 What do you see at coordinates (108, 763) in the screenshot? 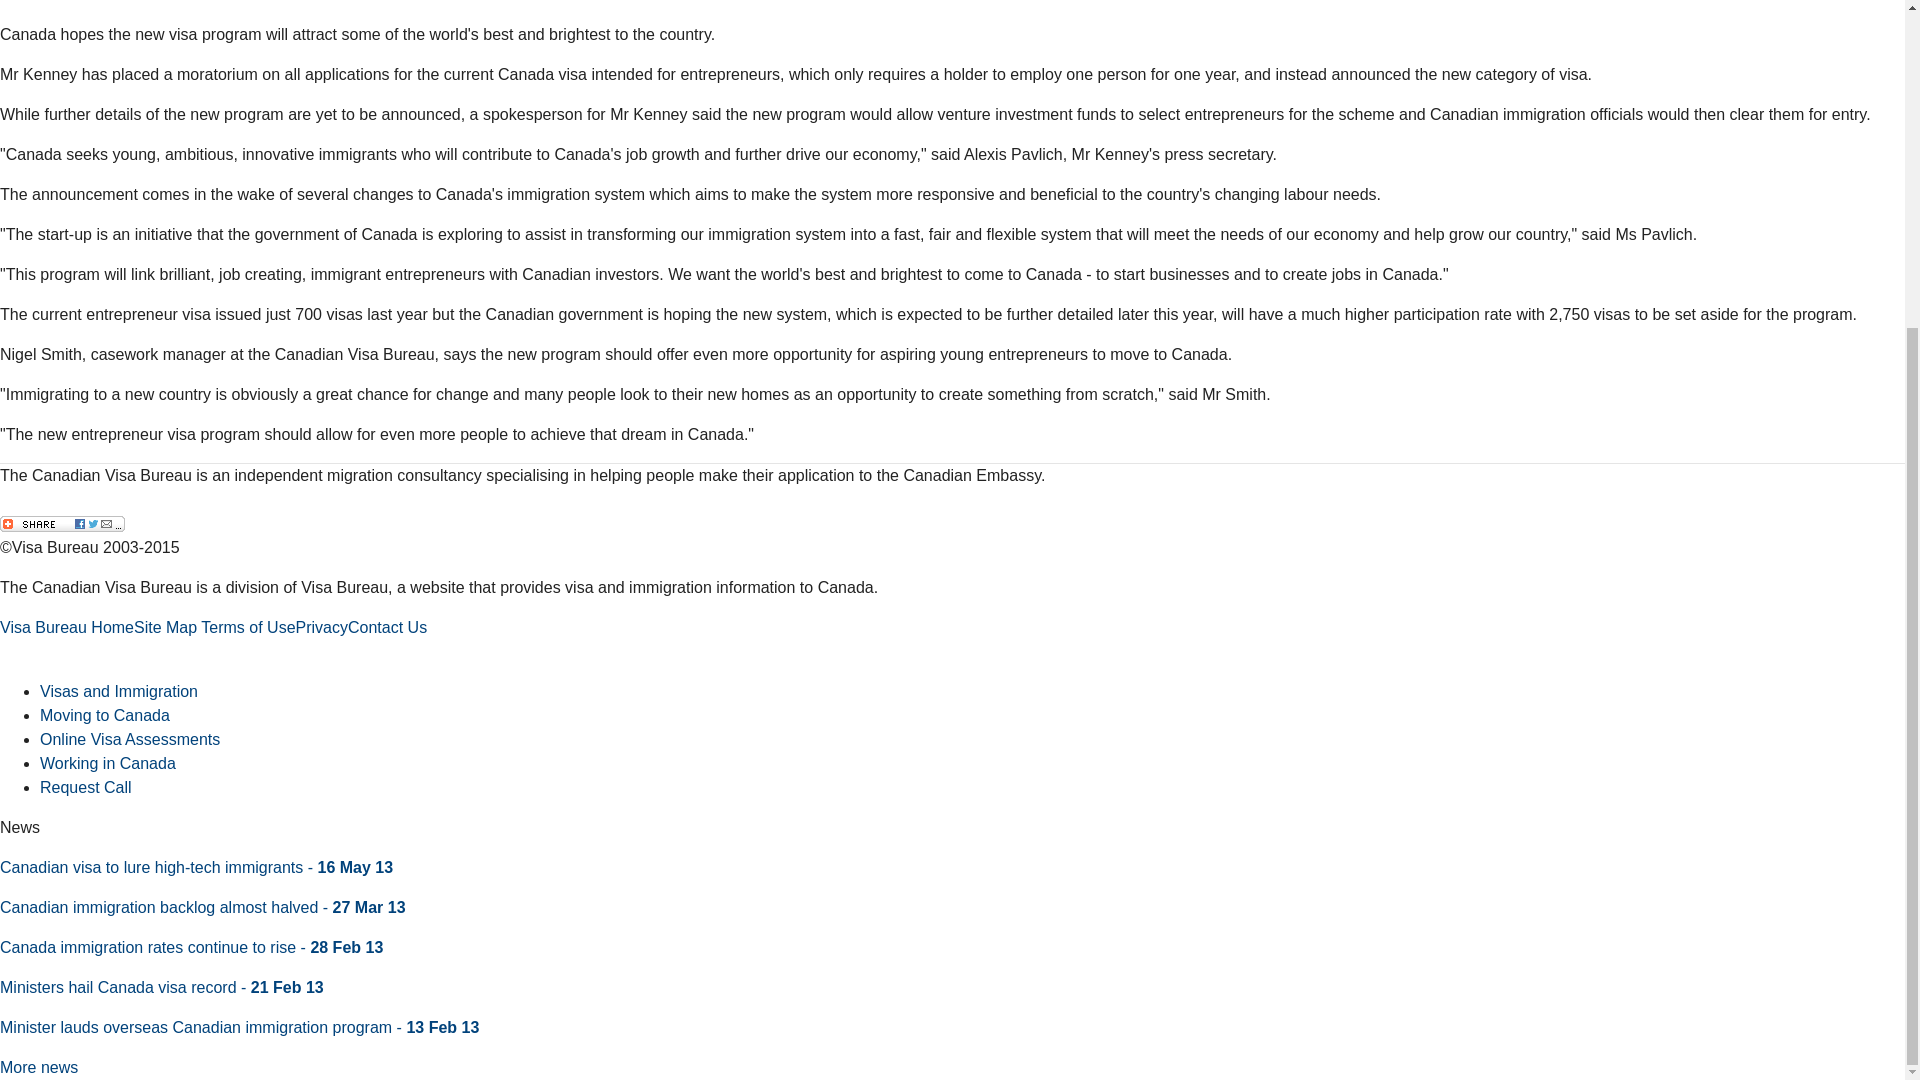
I see `Working in Canada` at bounding box center [108, 763].